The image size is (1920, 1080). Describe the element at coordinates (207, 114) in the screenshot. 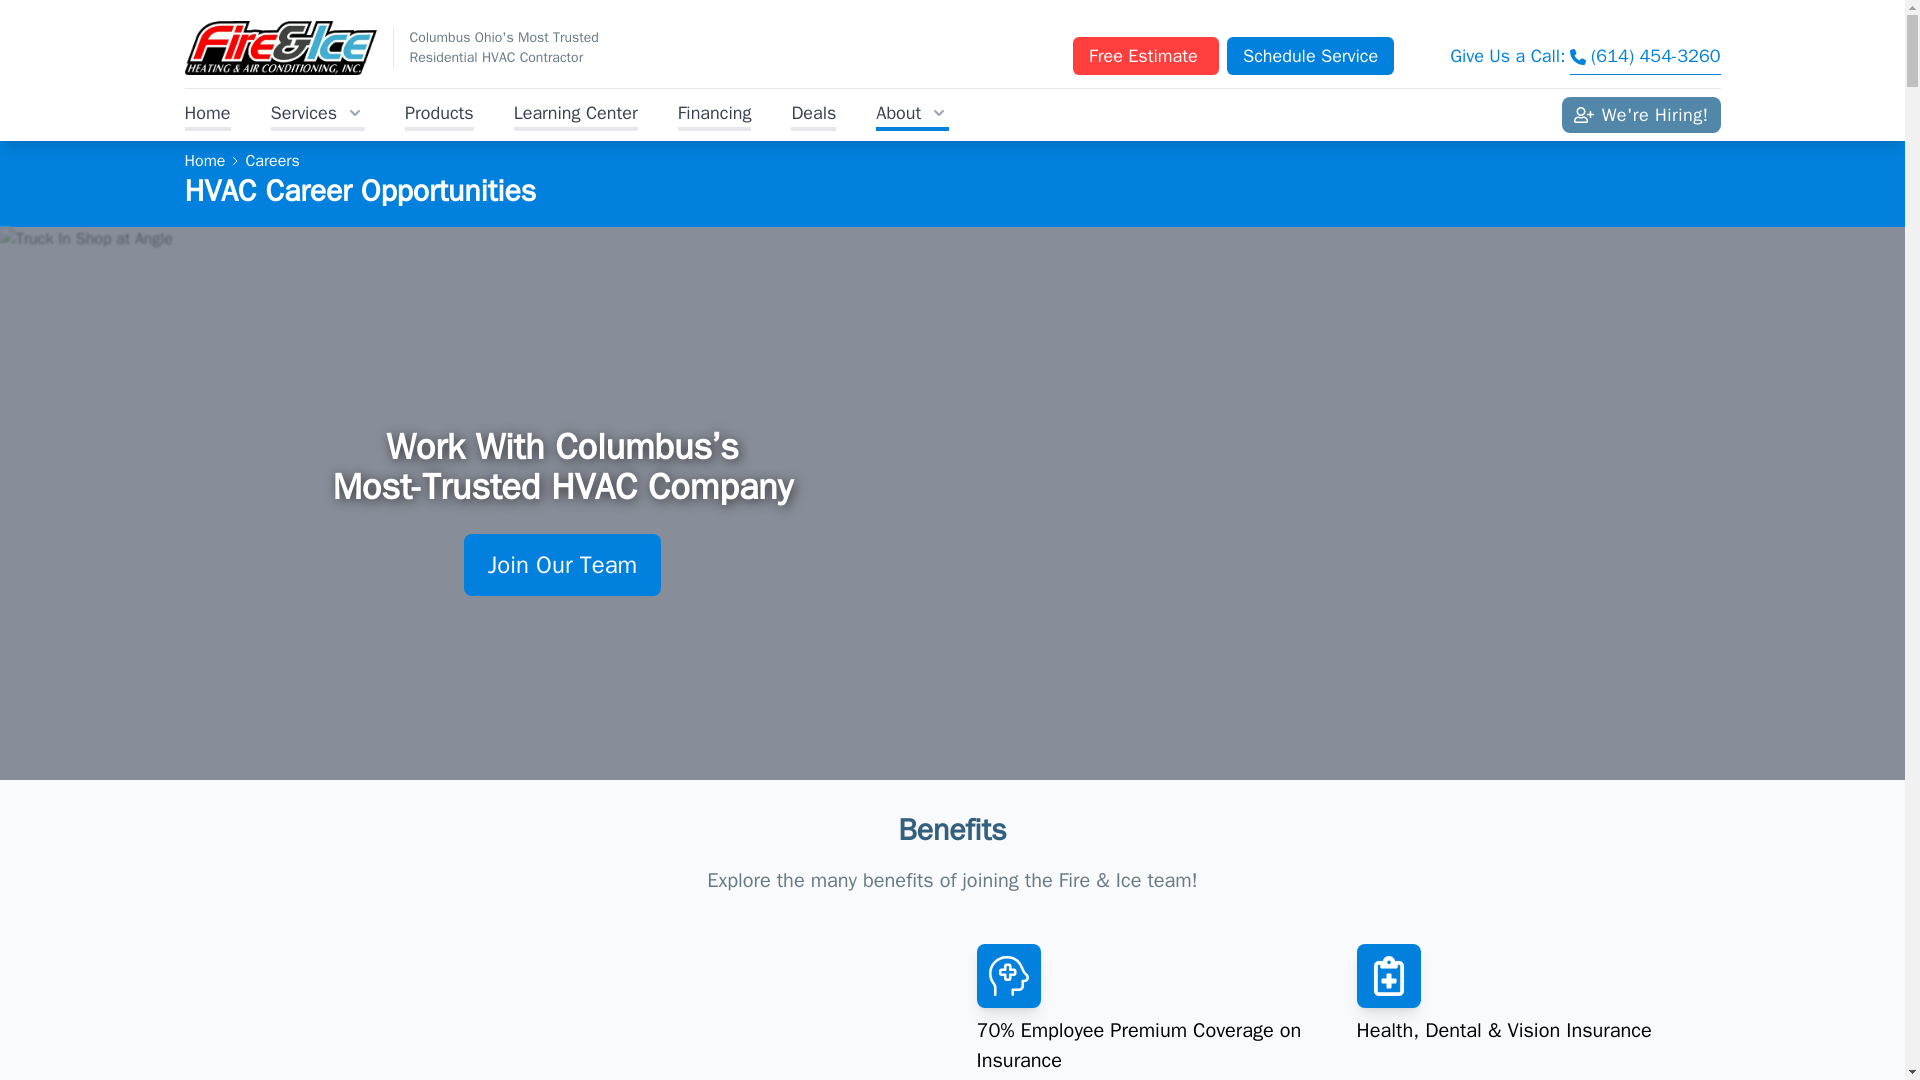

I see `Home` at that location.